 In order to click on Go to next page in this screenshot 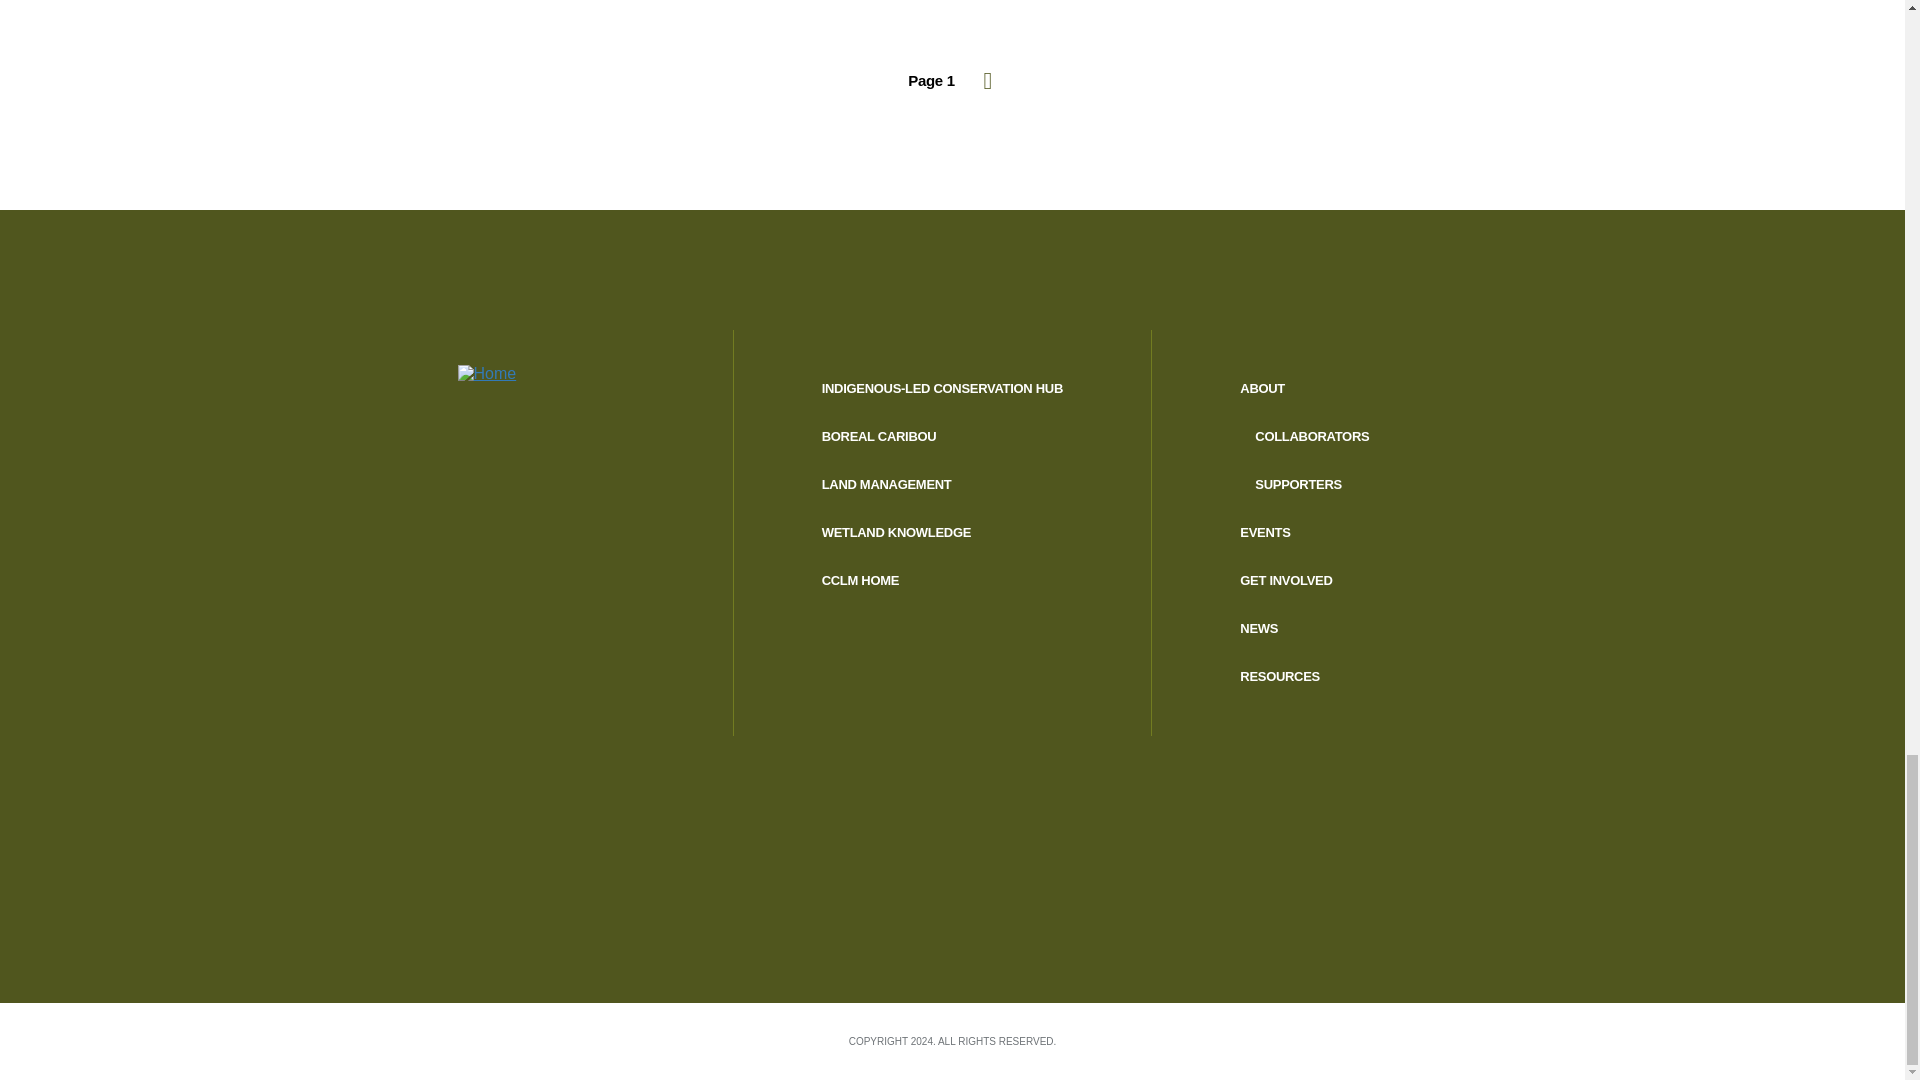, I will do `click(988, 80)`.